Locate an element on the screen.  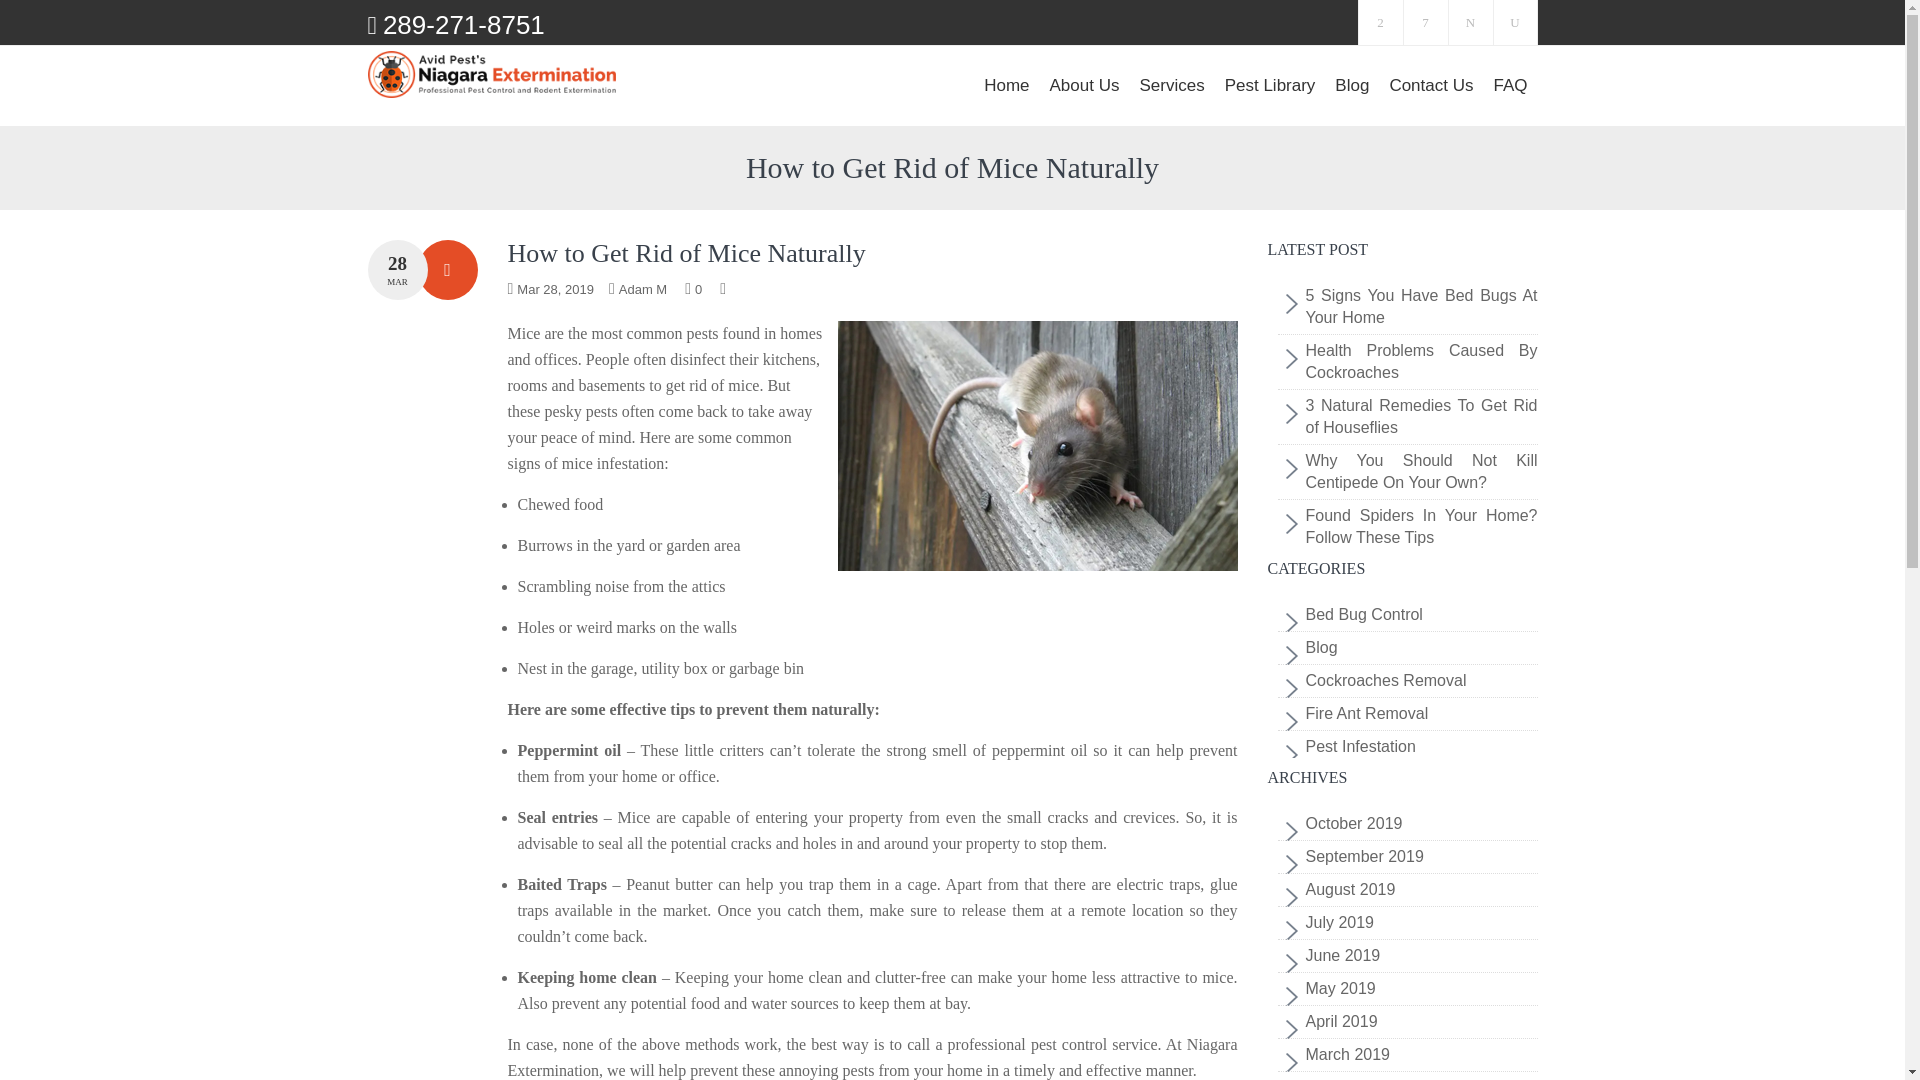
Follow us on Twitter is located at coordinates (1469, 22).